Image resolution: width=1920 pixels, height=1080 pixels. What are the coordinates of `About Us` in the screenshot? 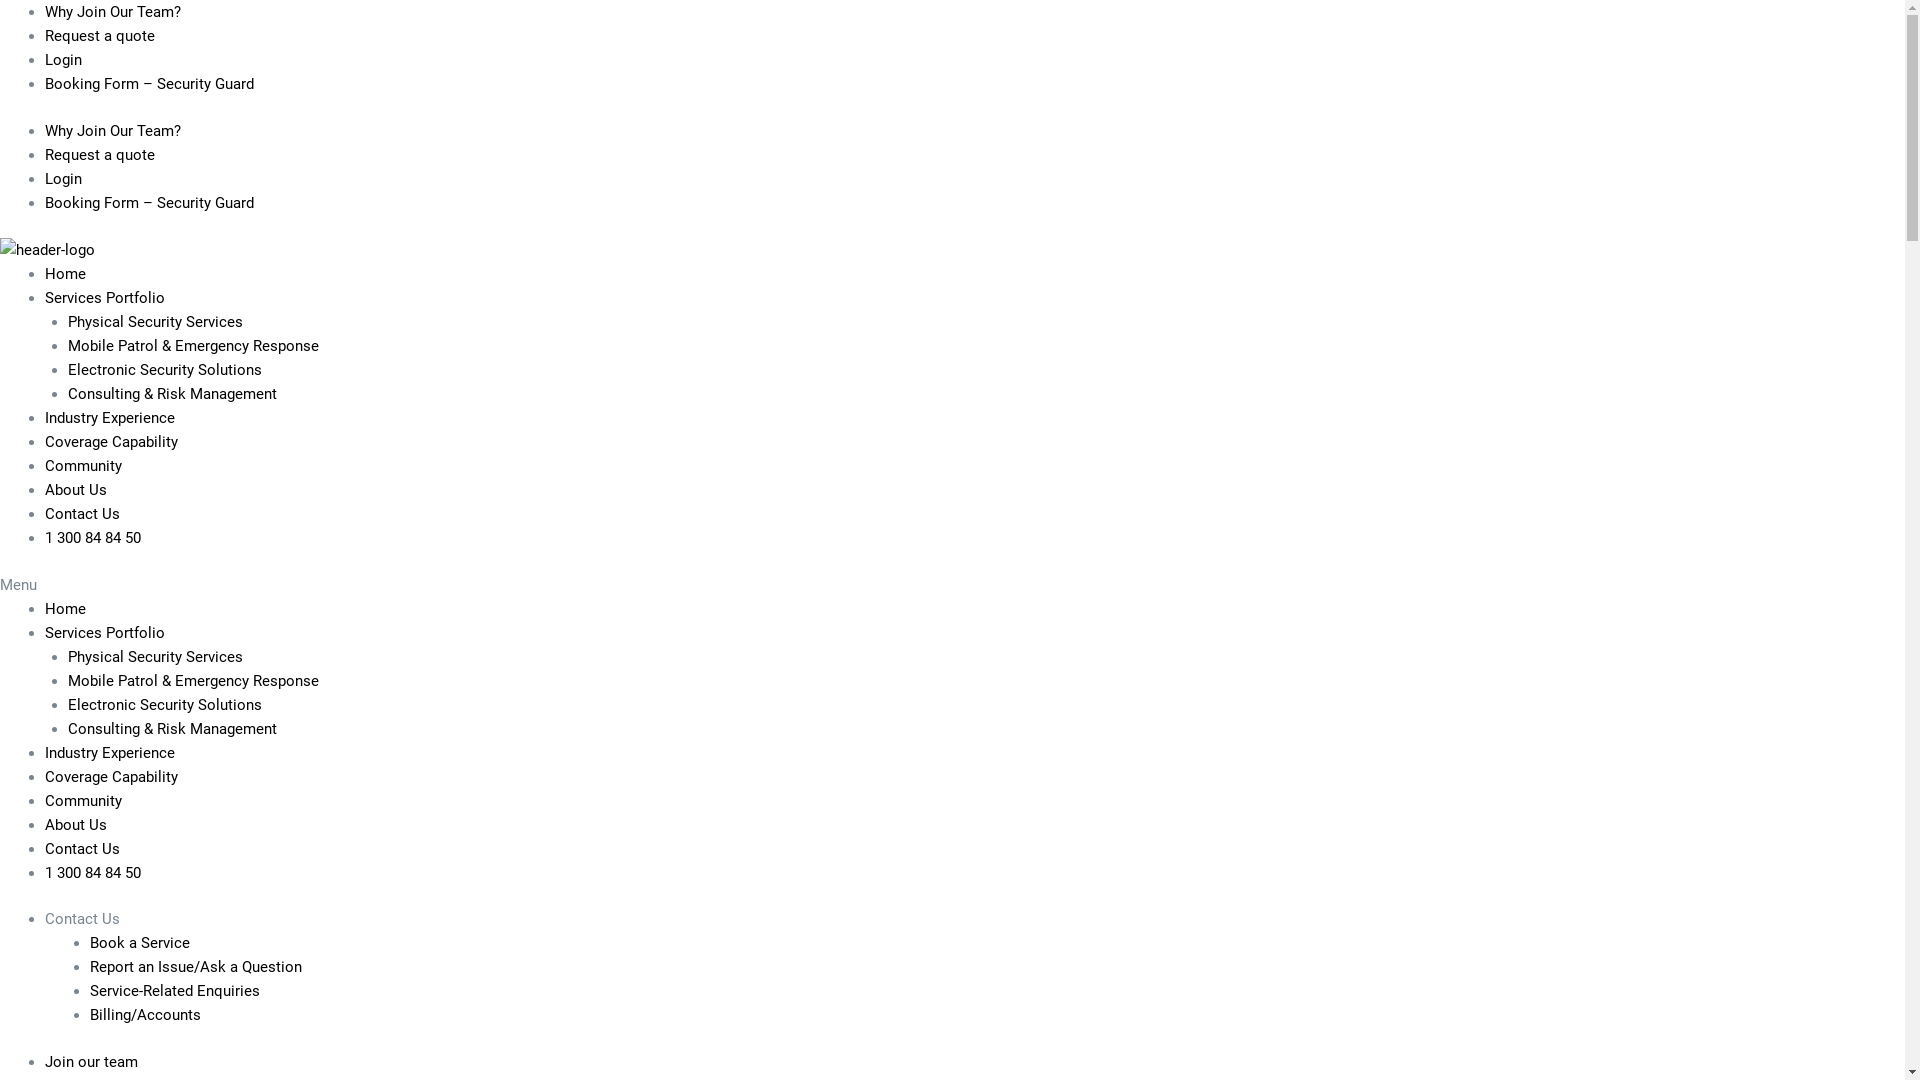 It's located at (76, 490).